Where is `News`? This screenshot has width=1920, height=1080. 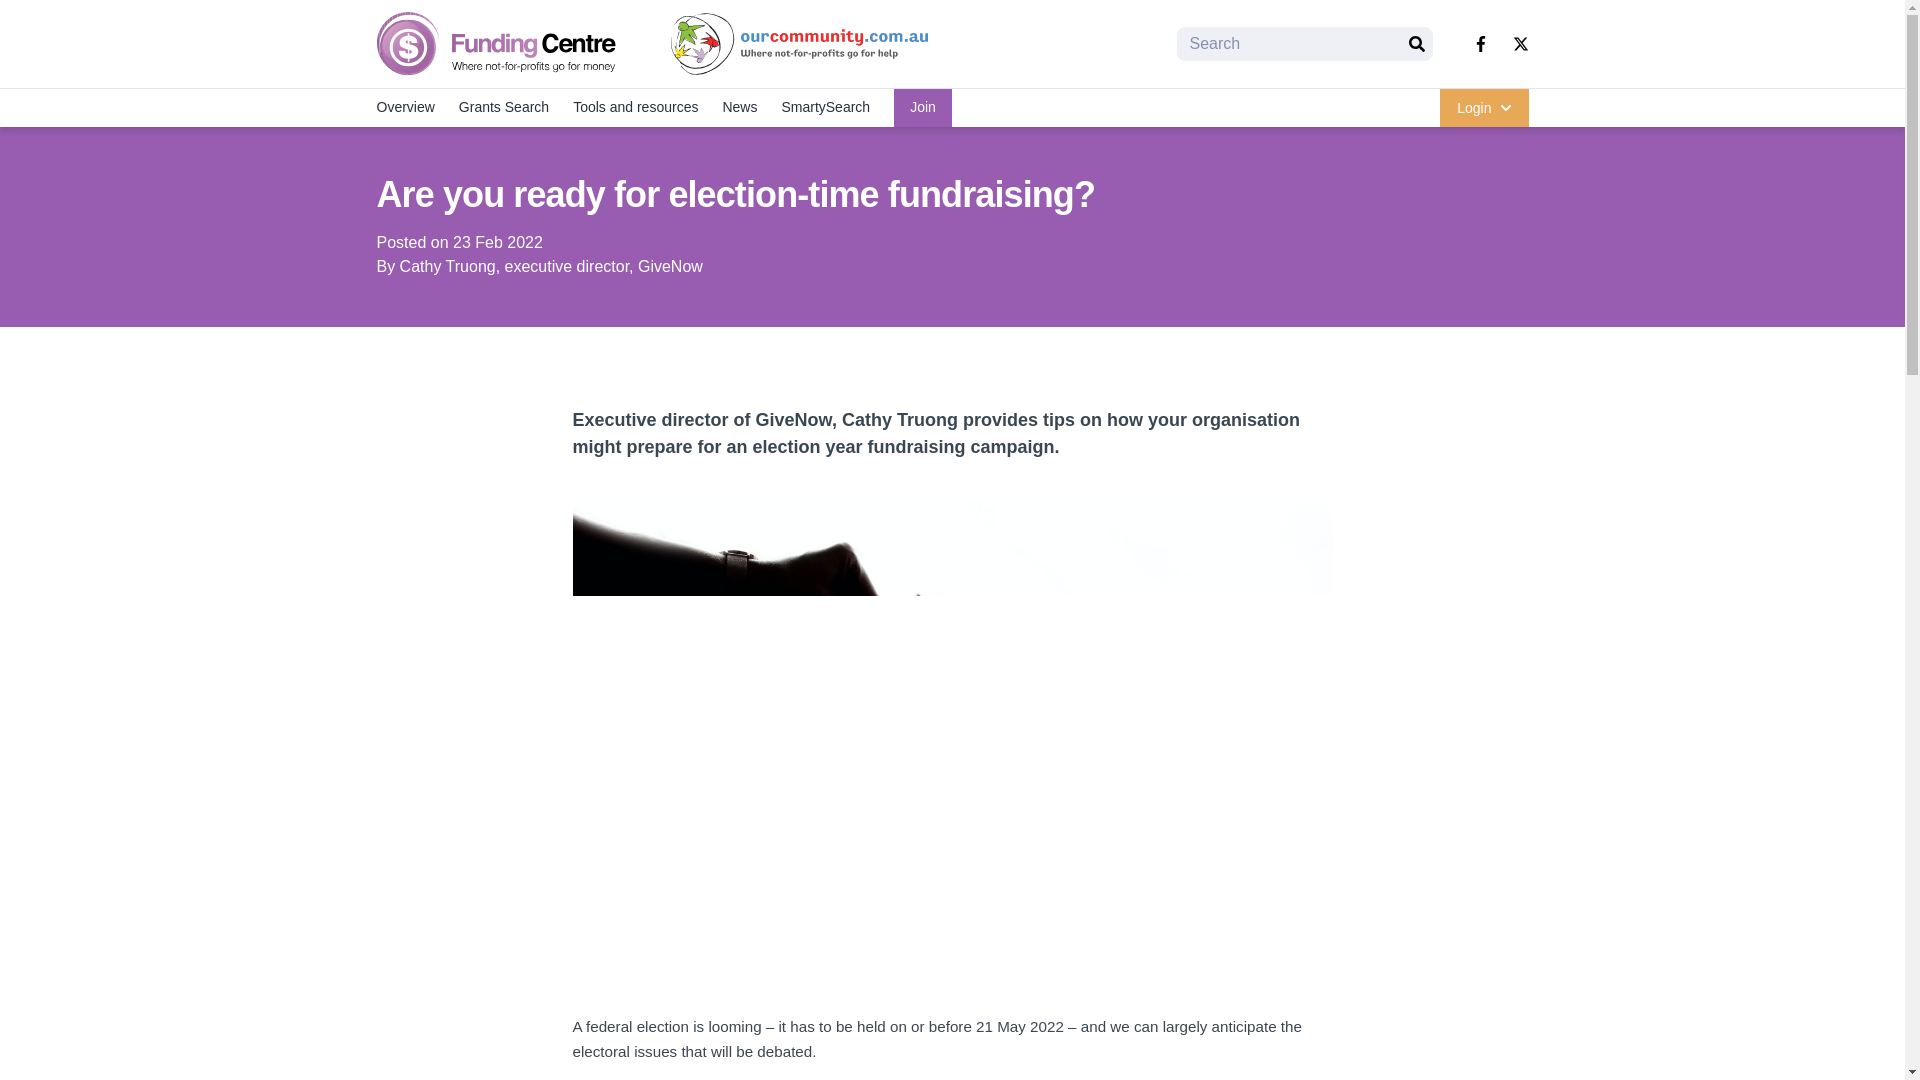
News is located at coordinates (740, 108).